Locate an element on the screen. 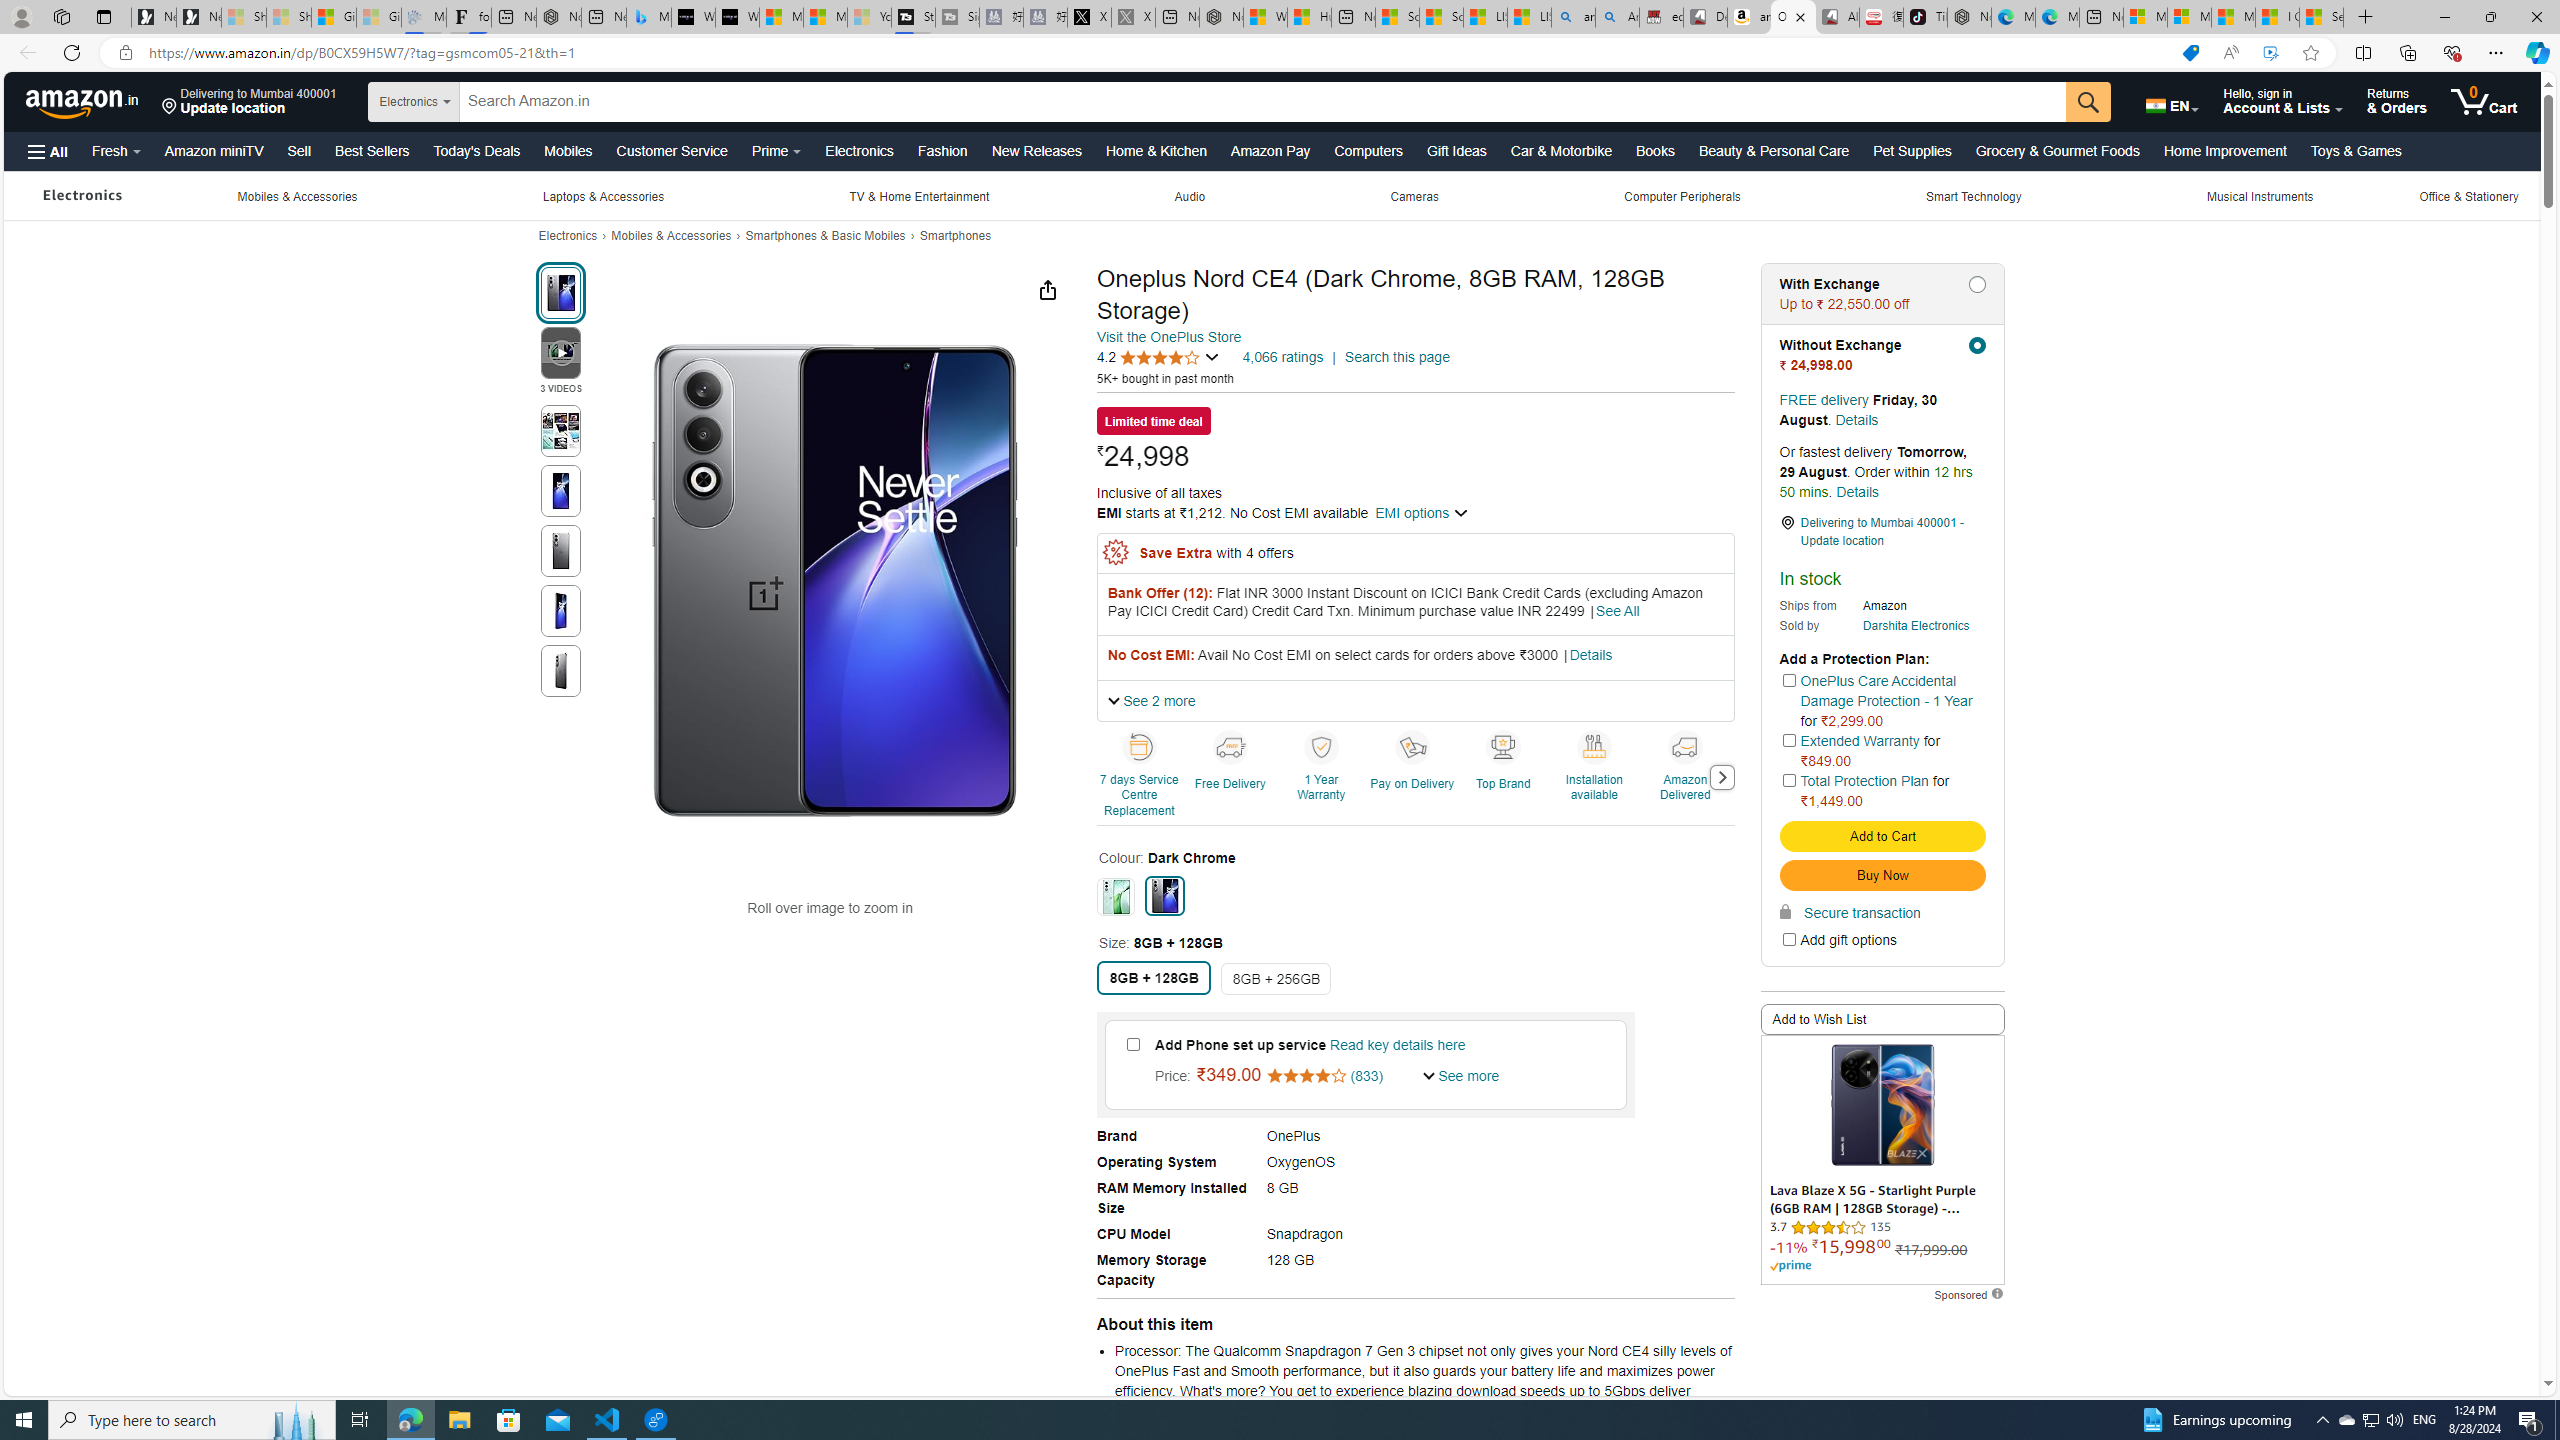  Fresh is located at coordinates (116, 150).